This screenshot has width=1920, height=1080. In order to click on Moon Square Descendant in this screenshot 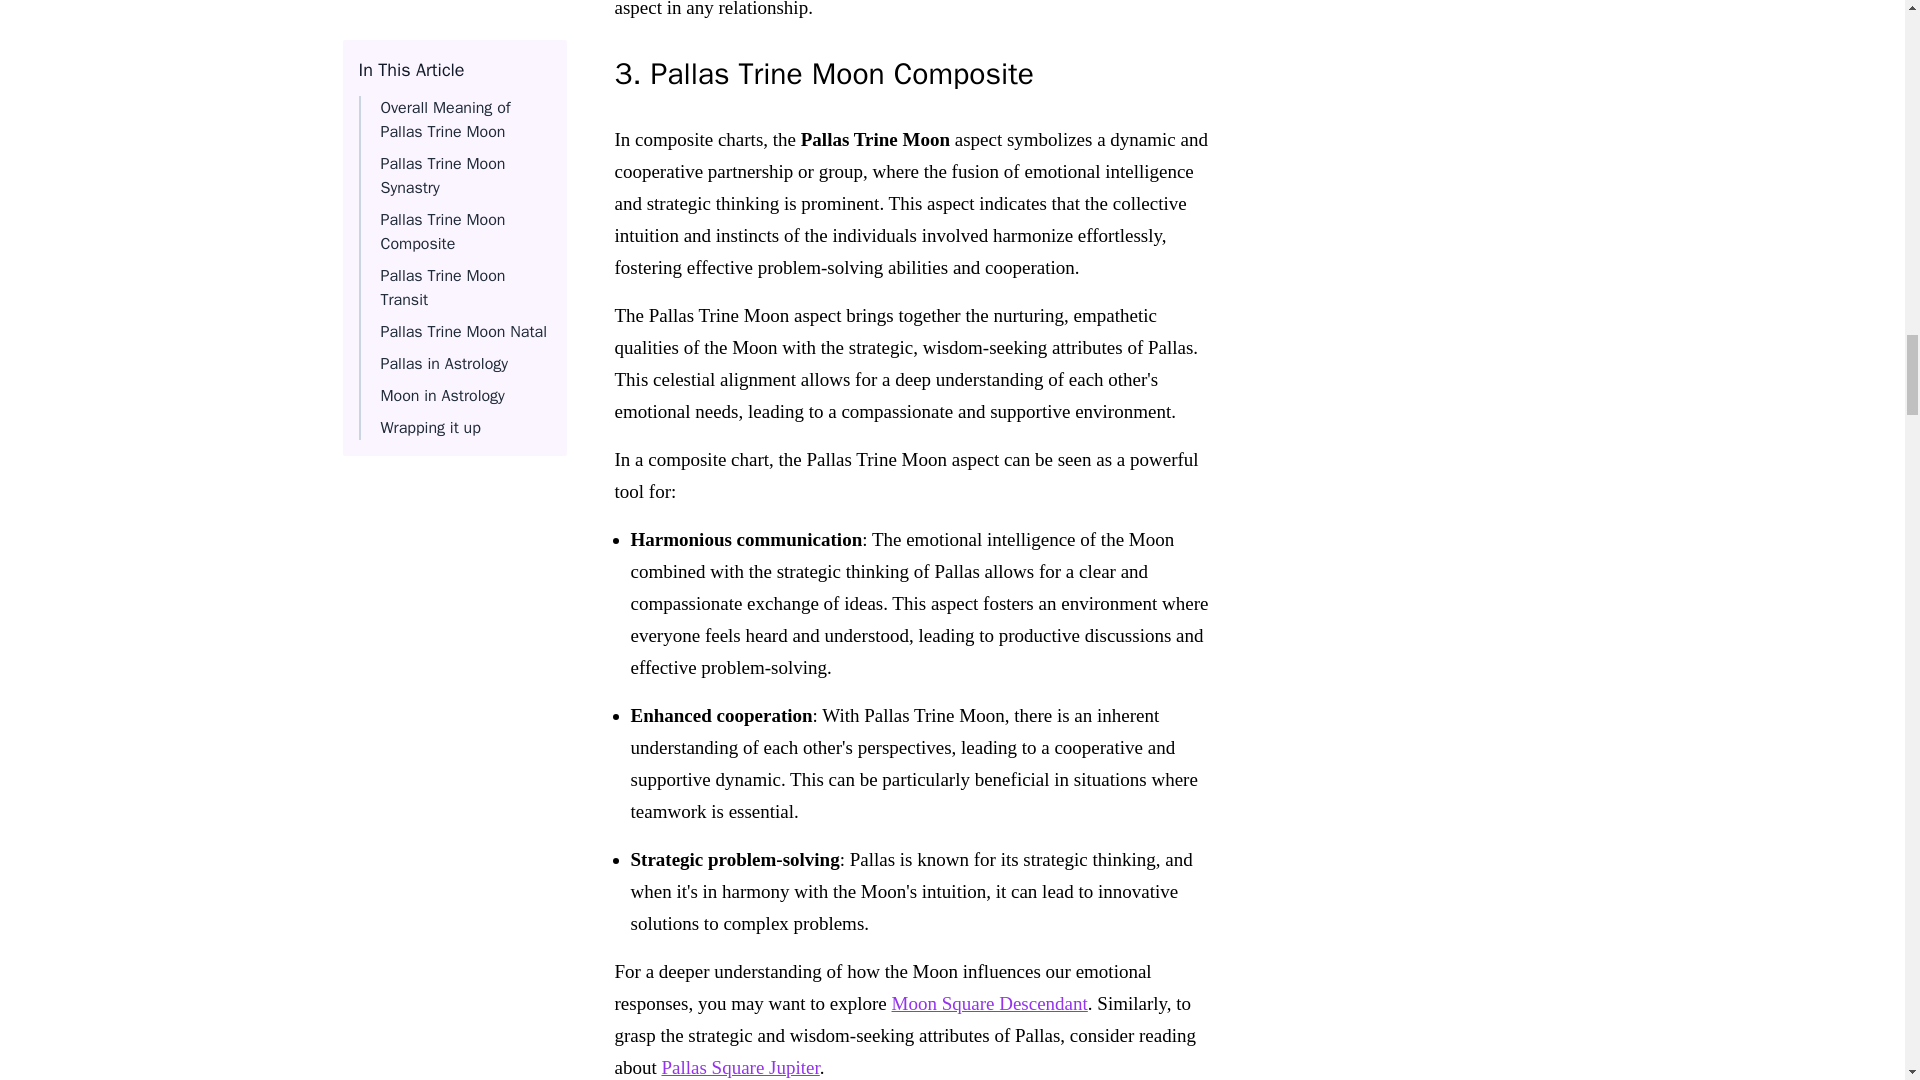, I will do `click(990, 1003)`.